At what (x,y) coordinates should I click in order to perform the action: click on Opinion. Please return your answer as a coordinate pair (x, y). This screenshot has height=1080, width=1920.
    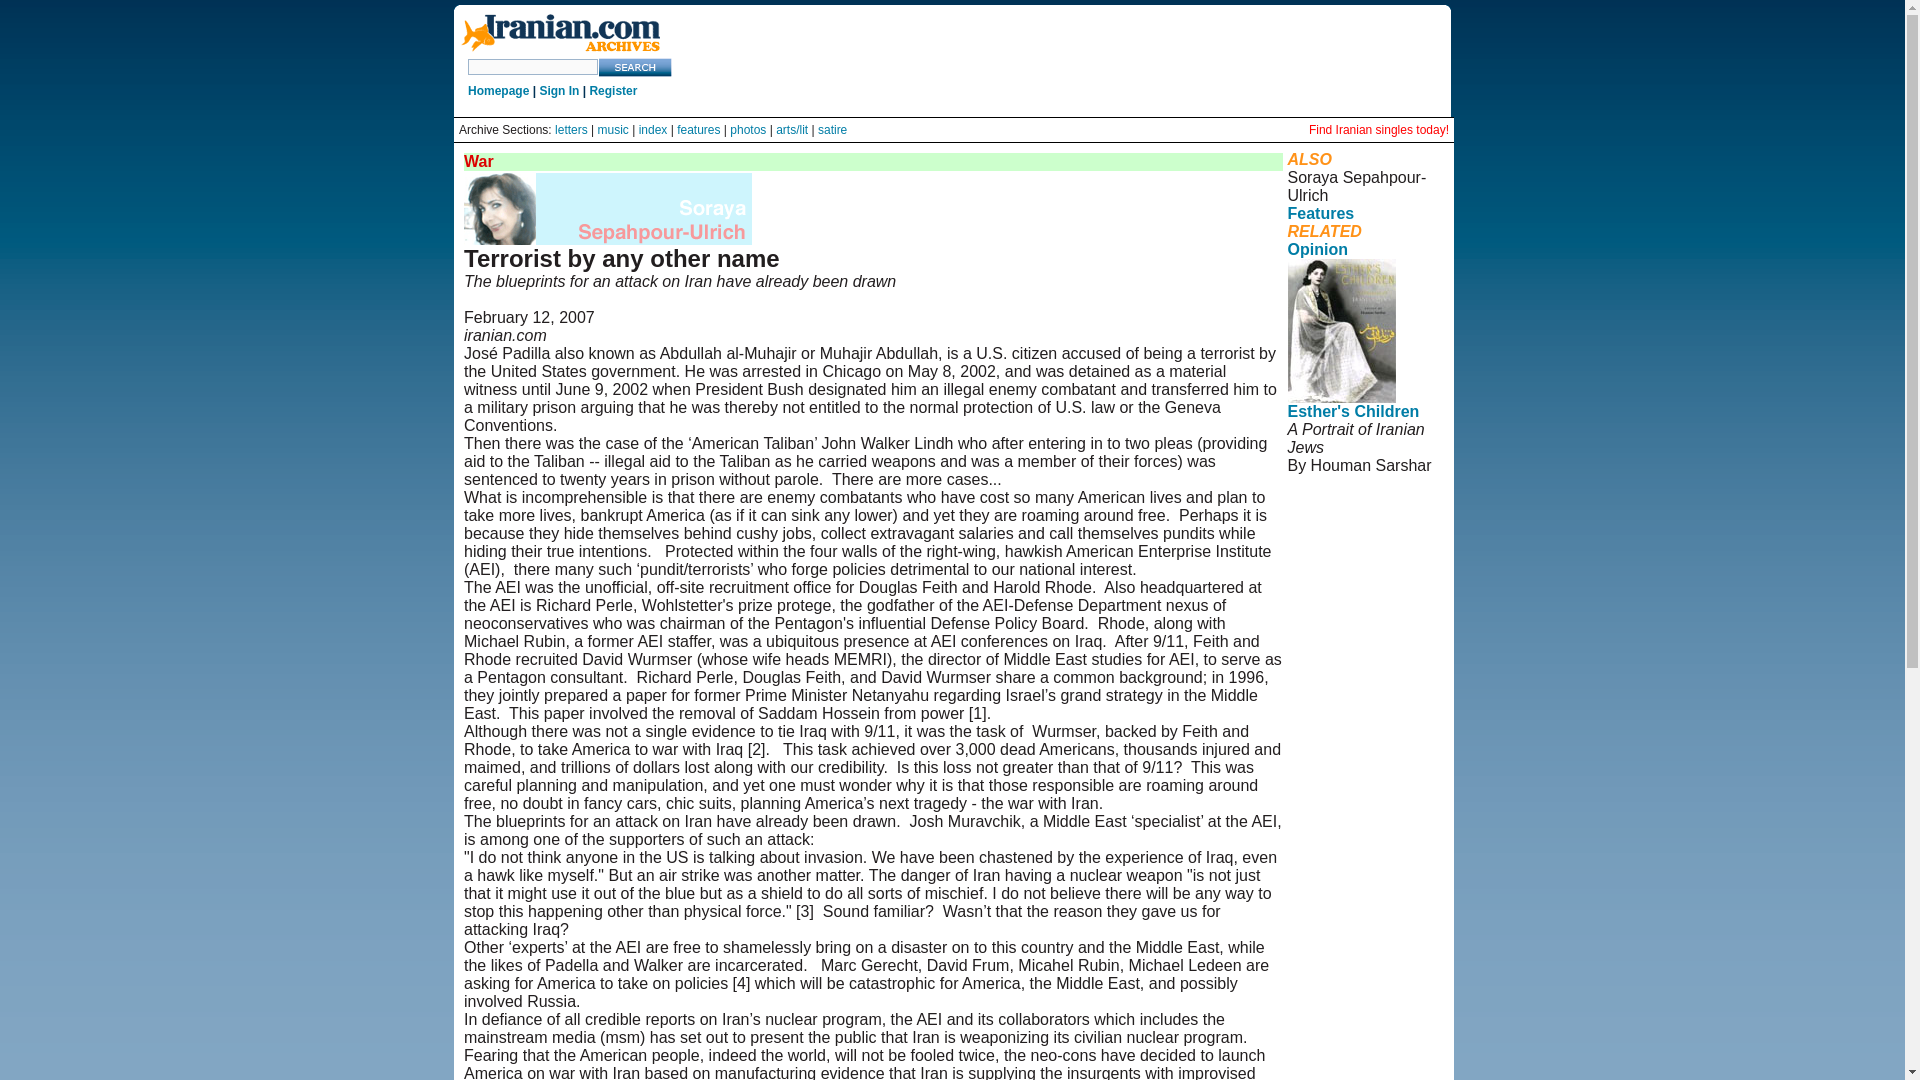
    Looking at the image, I should click on (1318, 249).